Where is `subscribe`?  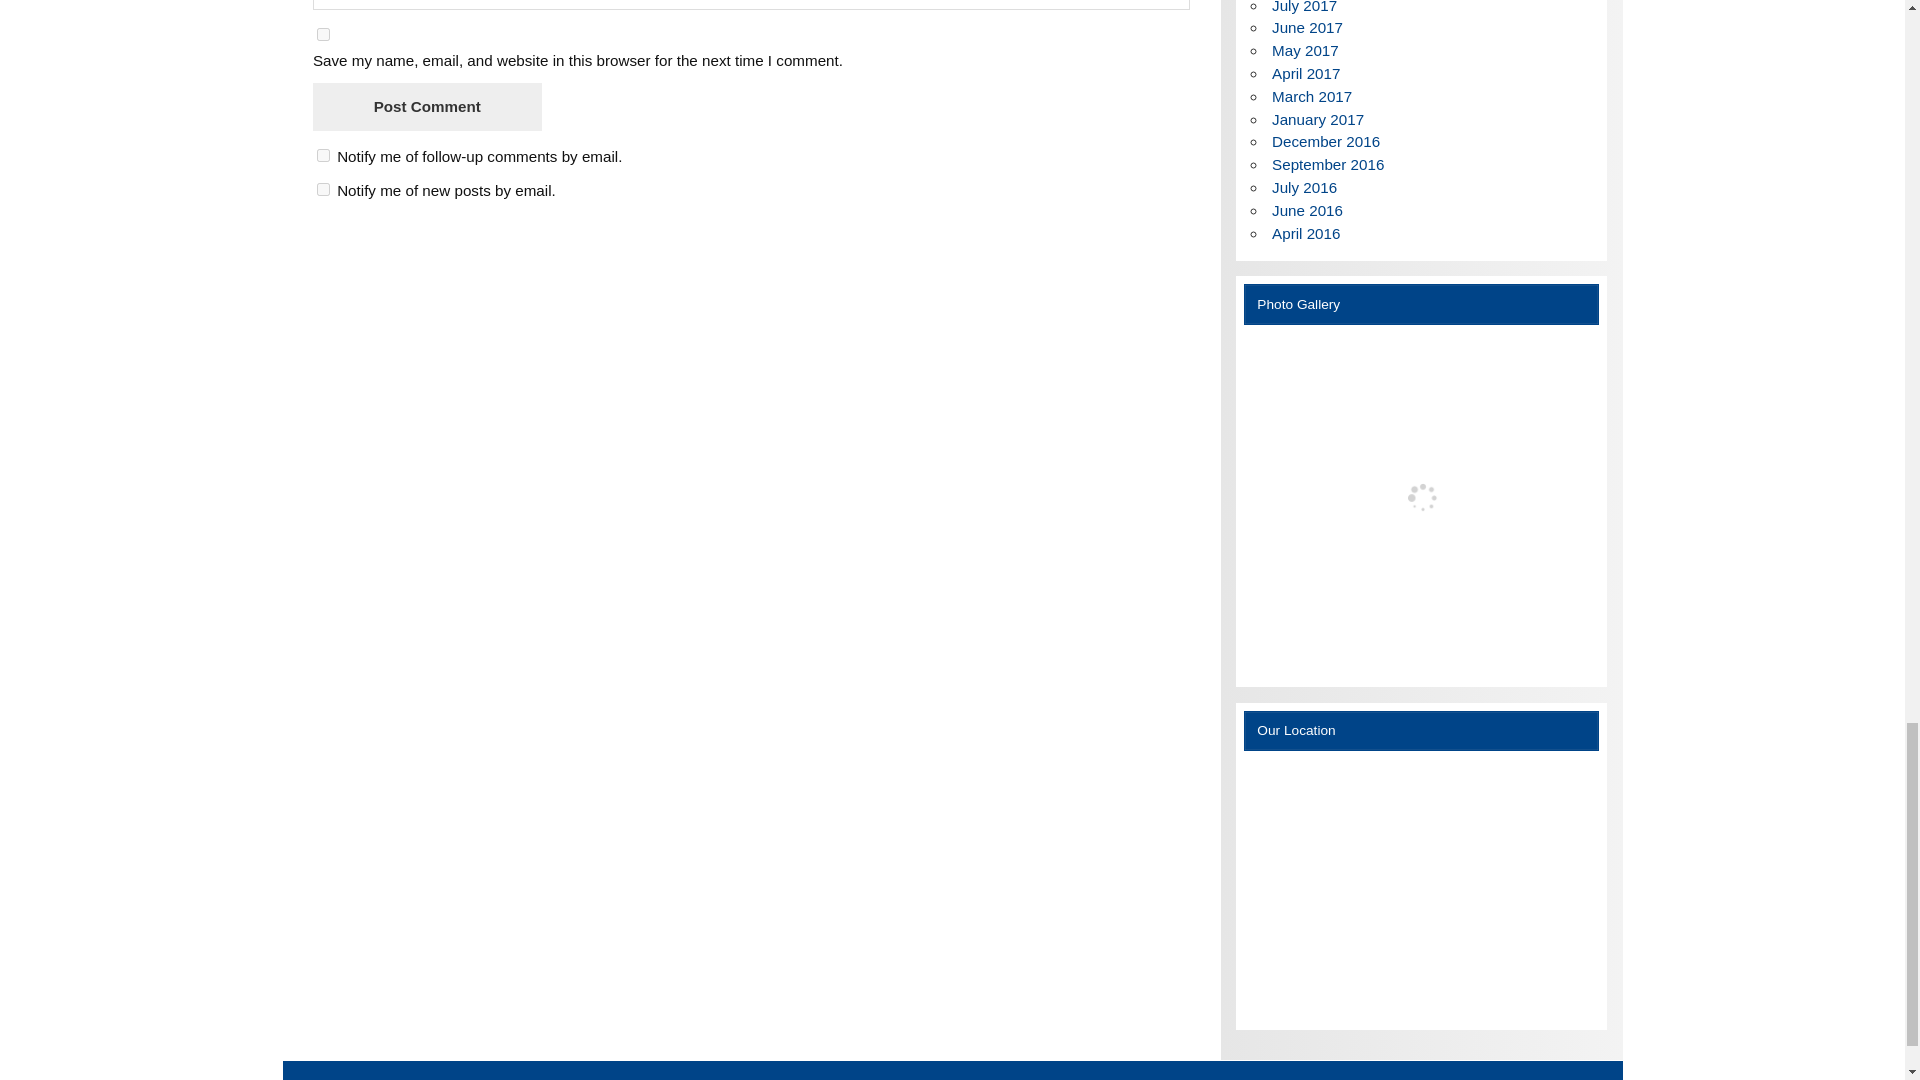 subscribe is located at coordinates (323, 188).